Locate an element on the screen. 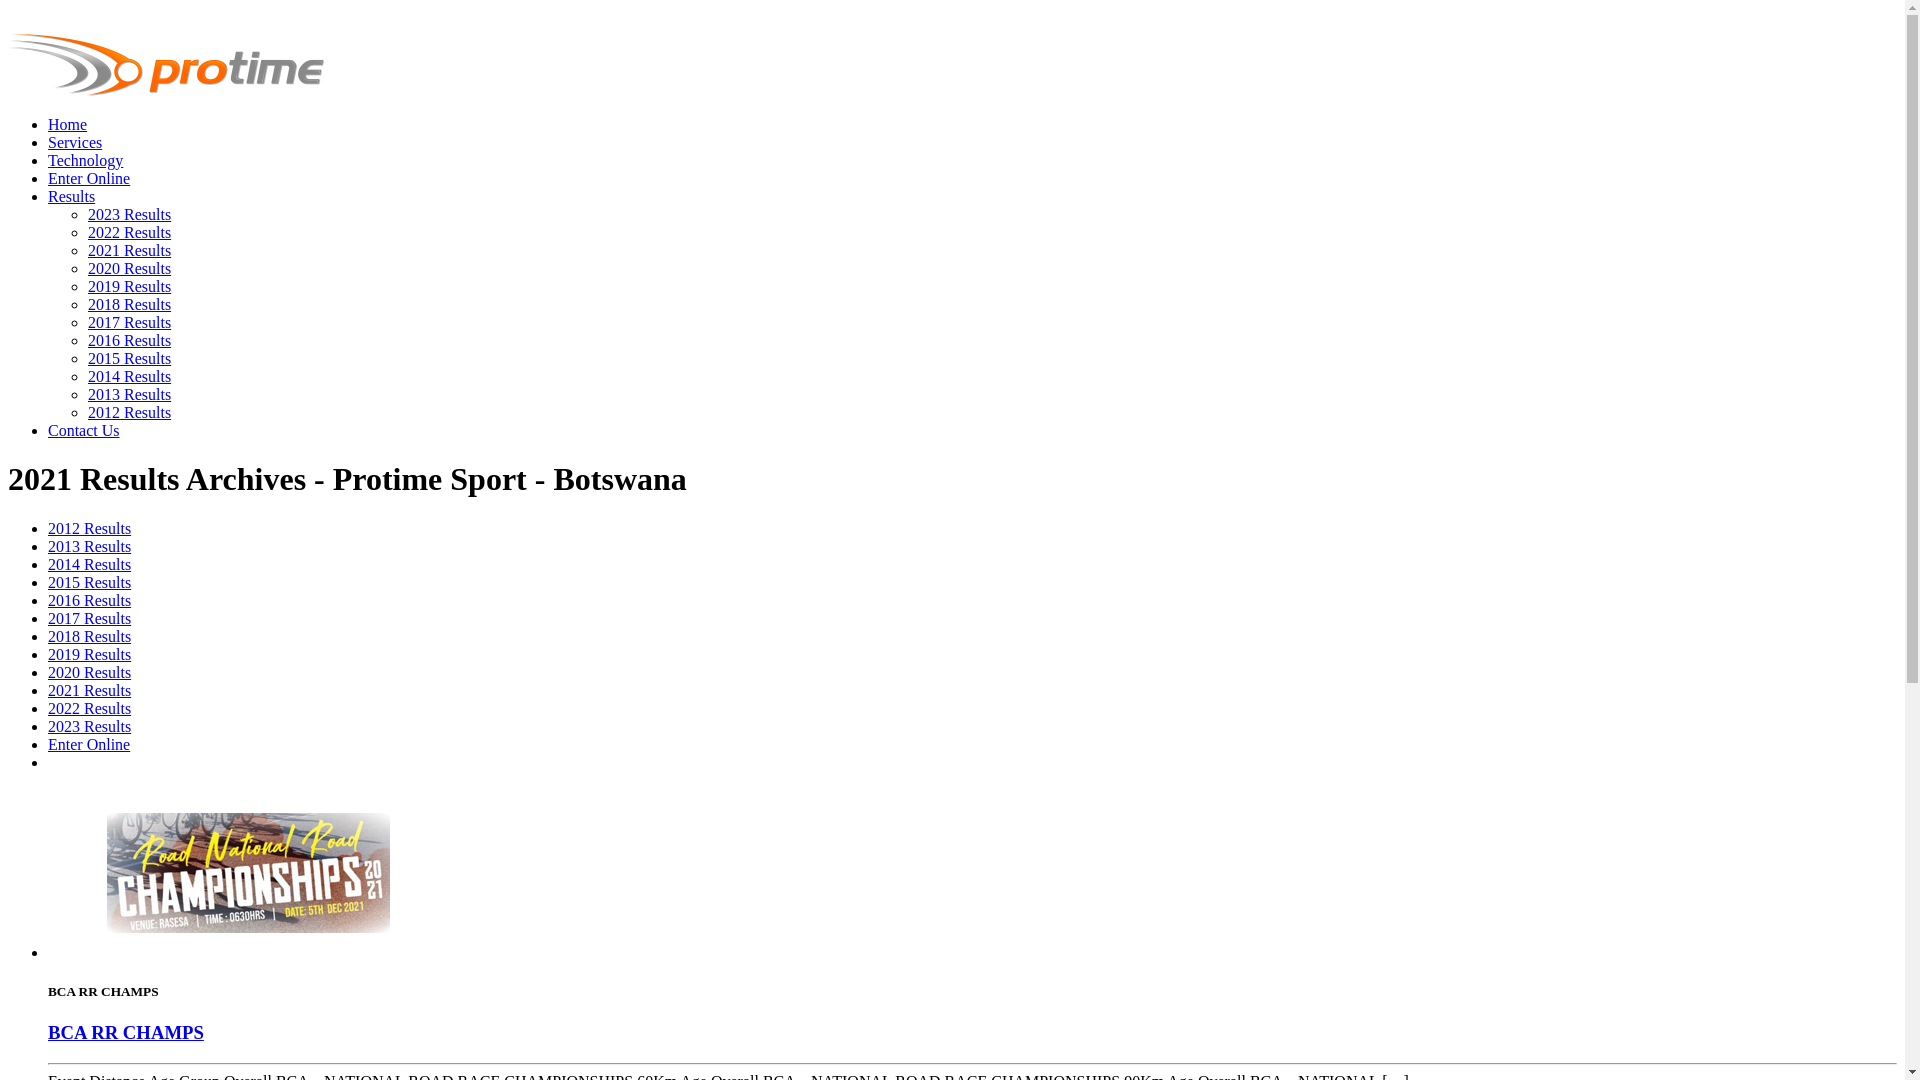 This screenshot has height=1080, width=1920. 2020 Results is located at coordinates (90, 672).